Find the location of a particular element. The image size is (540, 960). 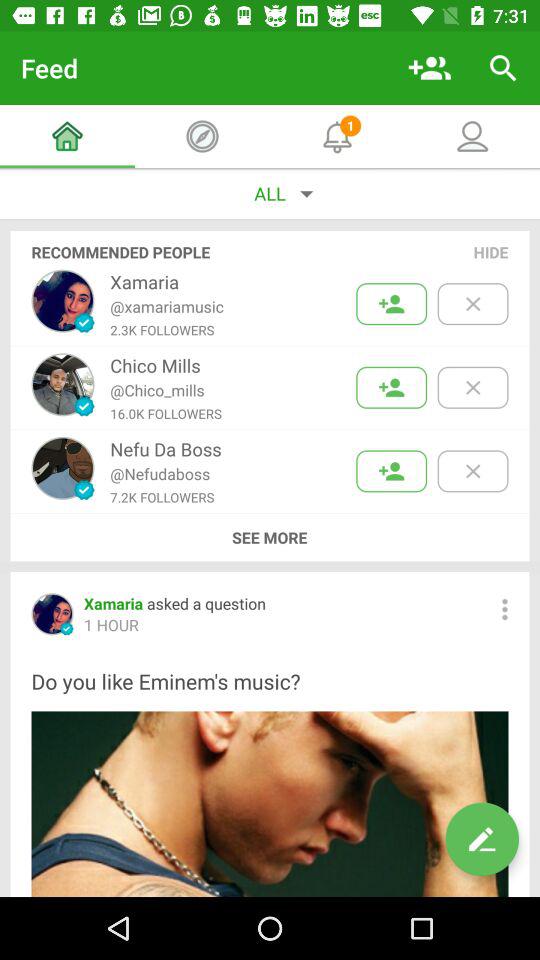

delete suggestion is located at coordinates (472, 388).